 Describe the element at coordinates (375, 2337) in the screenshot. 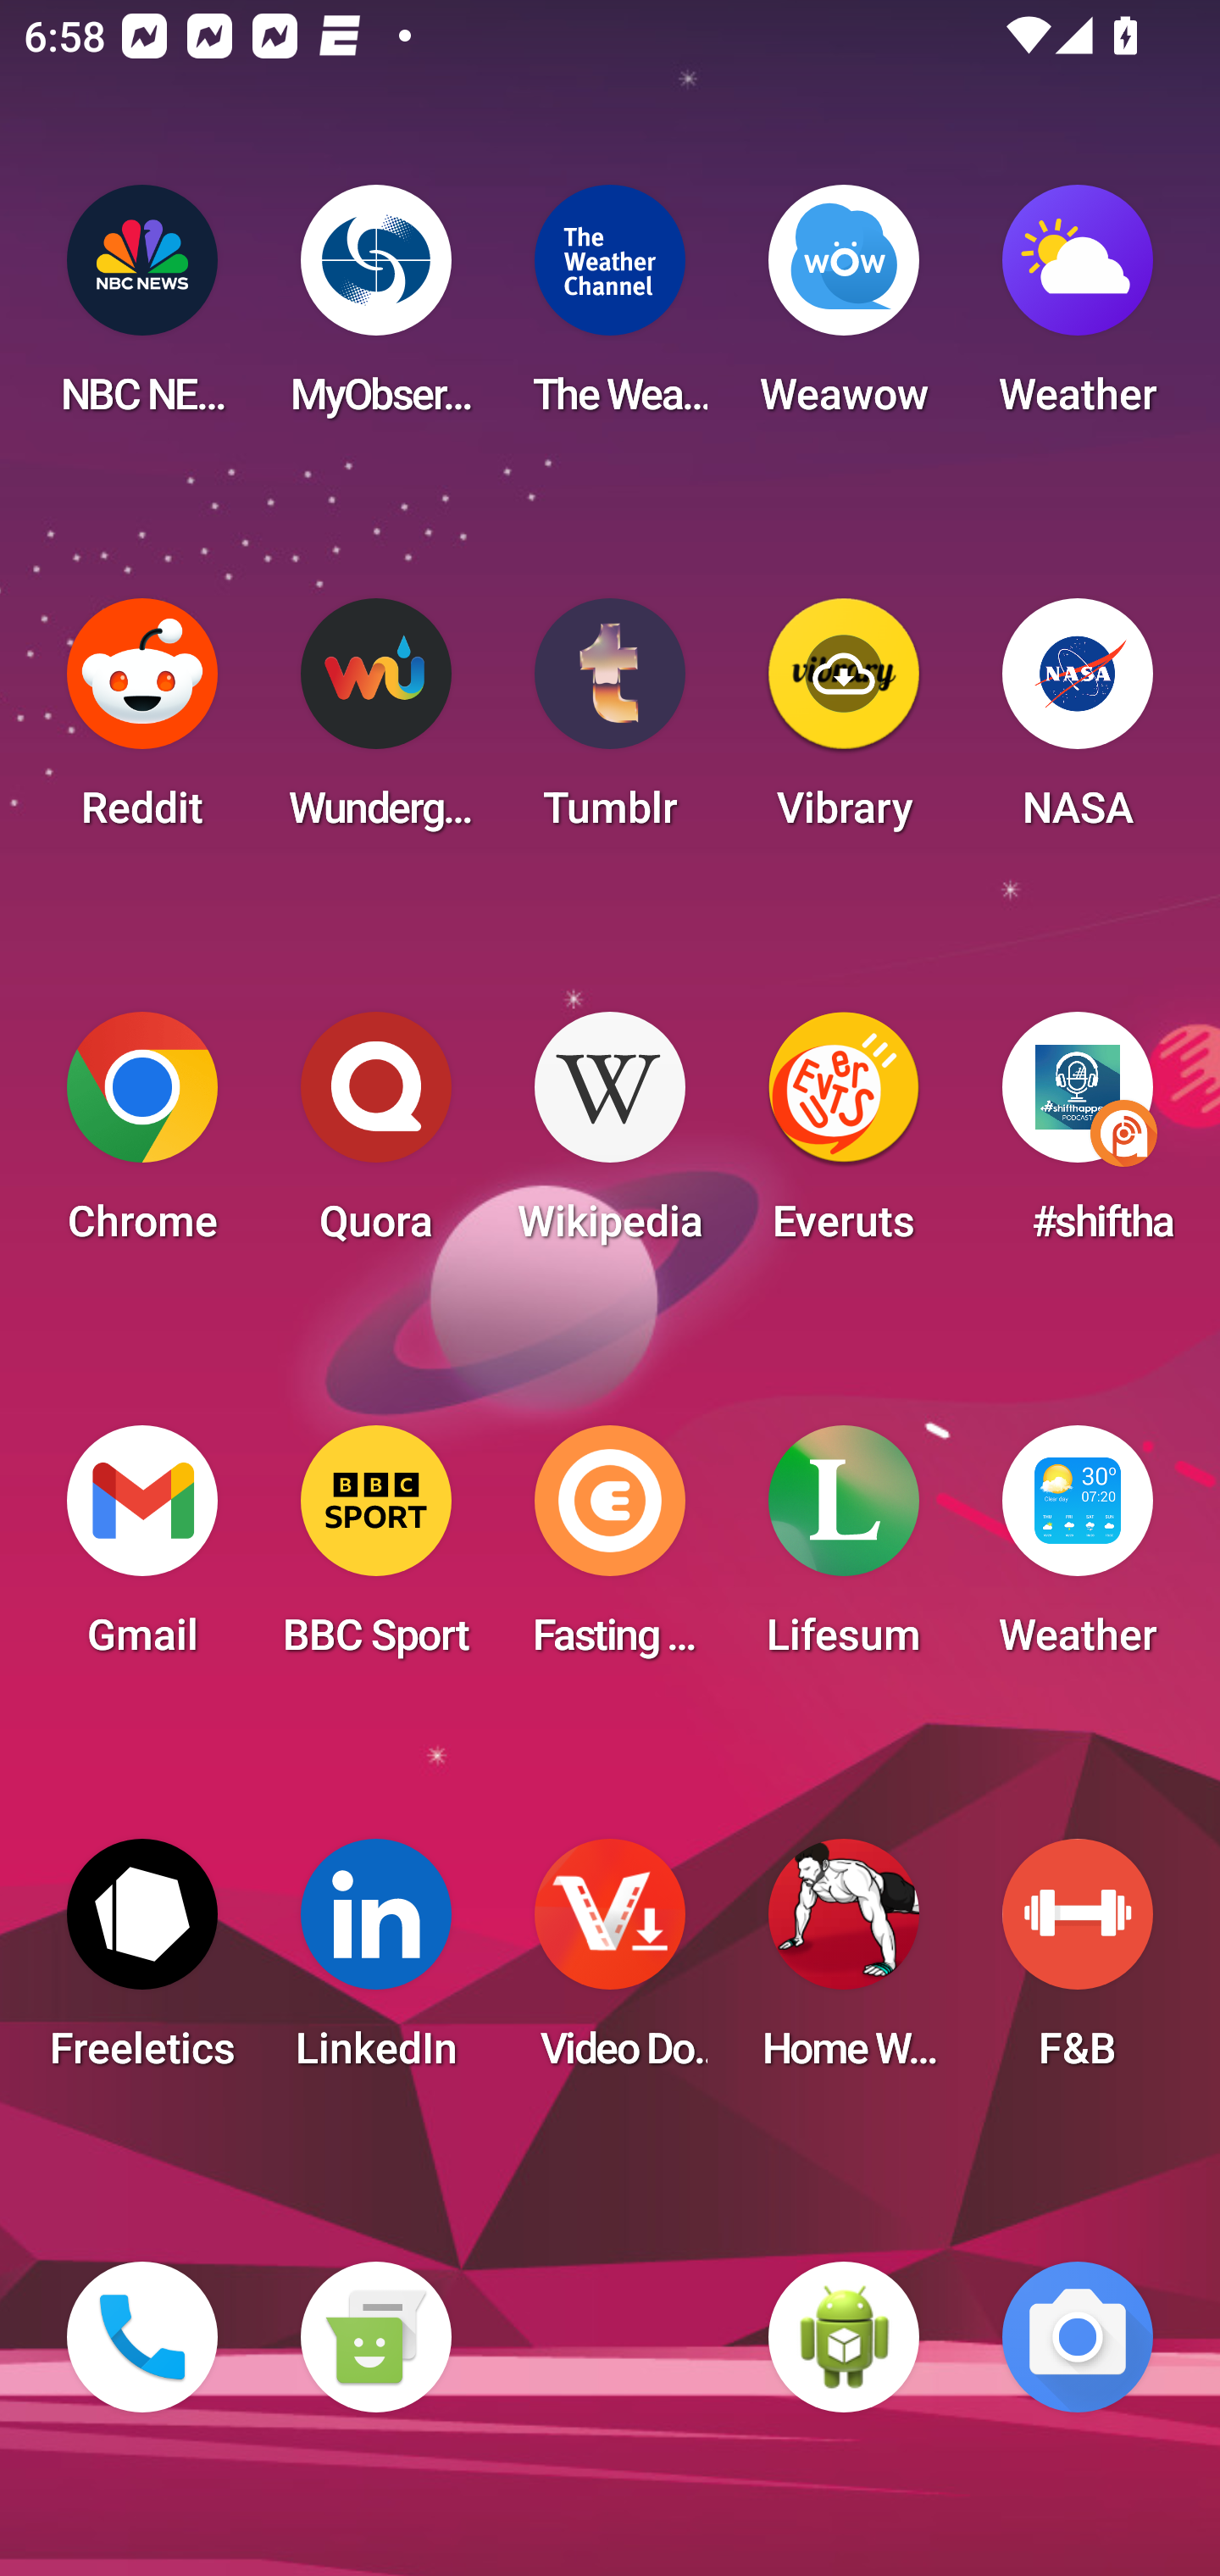

I see `Messaging` at that location.